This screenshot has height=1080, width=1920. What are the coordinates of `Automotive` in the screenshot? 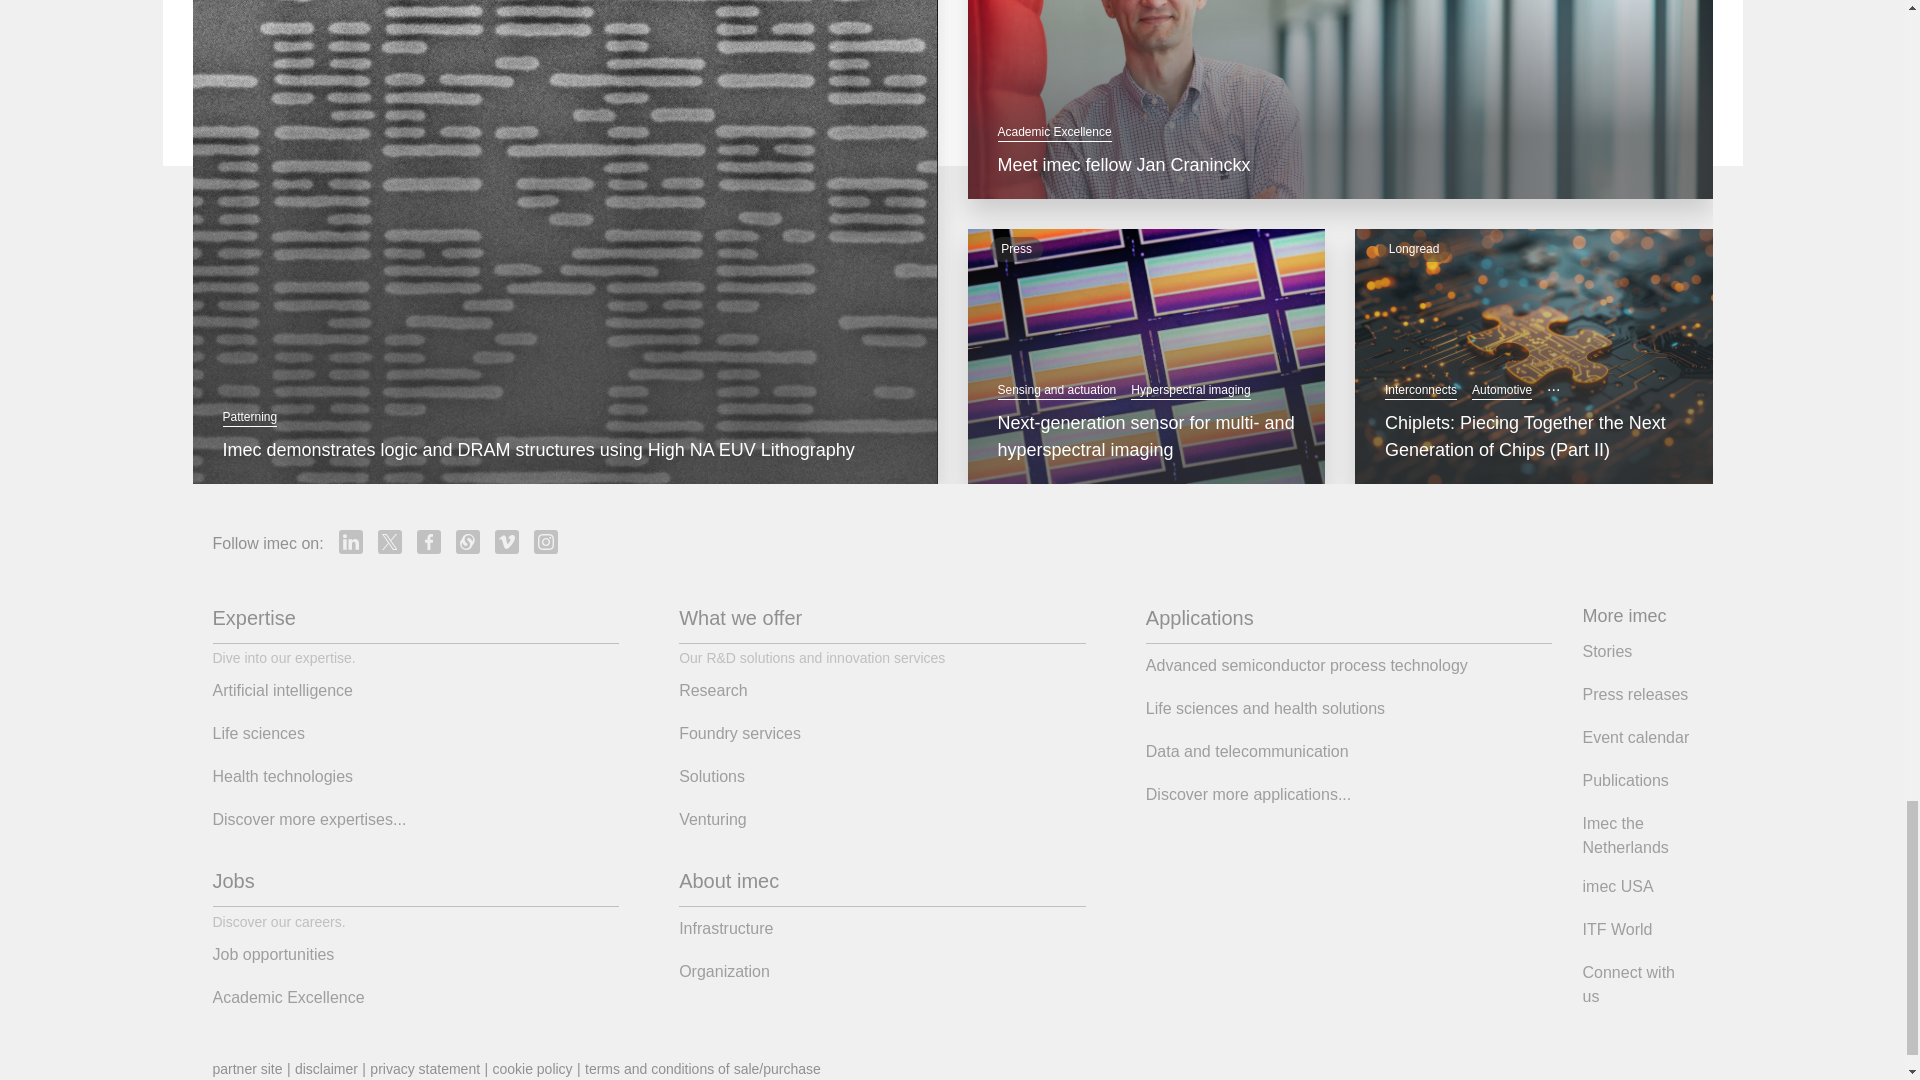 It's located at (1502, 390).